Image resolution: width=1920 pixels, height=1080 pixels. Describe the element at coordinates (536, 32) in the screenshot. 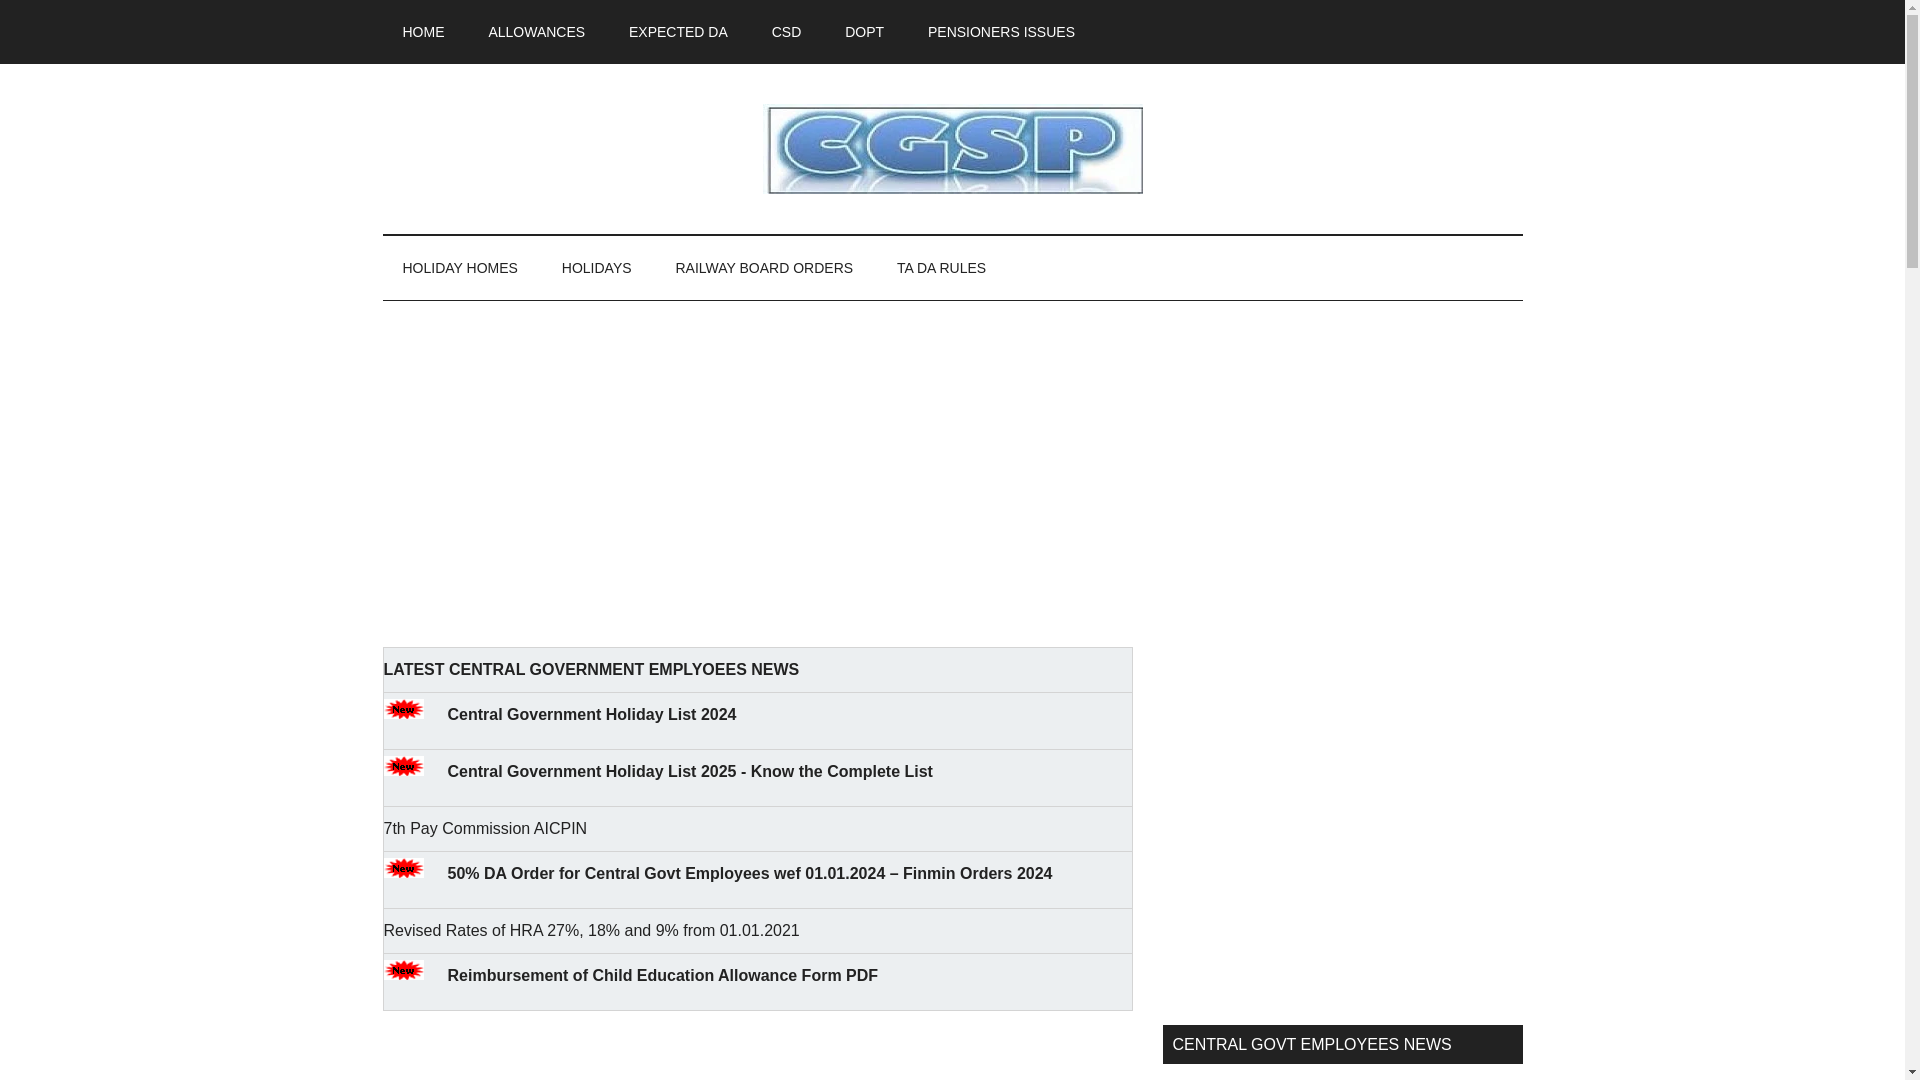

I see `ALLOWANCES` at that location.